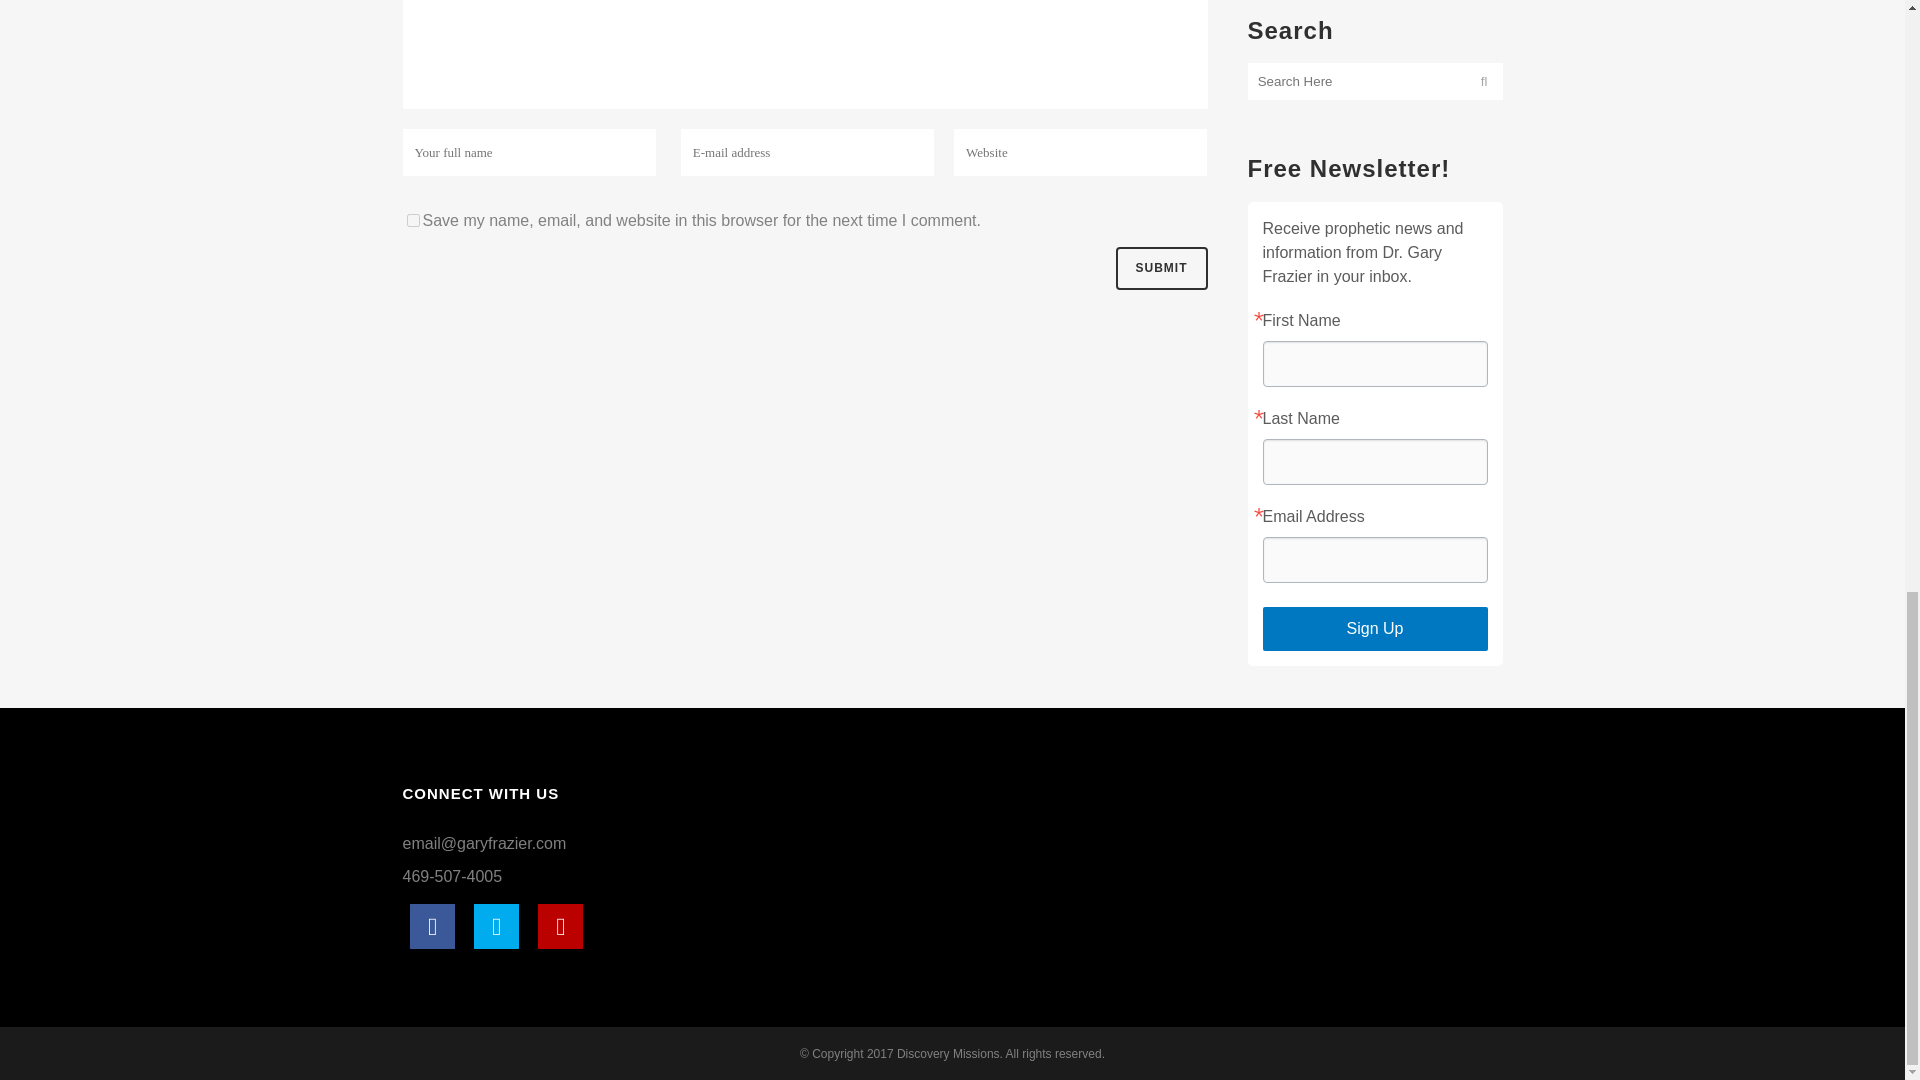 Image resolution: width=1920 pixels, height=1080 pixels. Describe the element at coordinates (1161, 268) in the screenshot. I see `Submit` at that location.